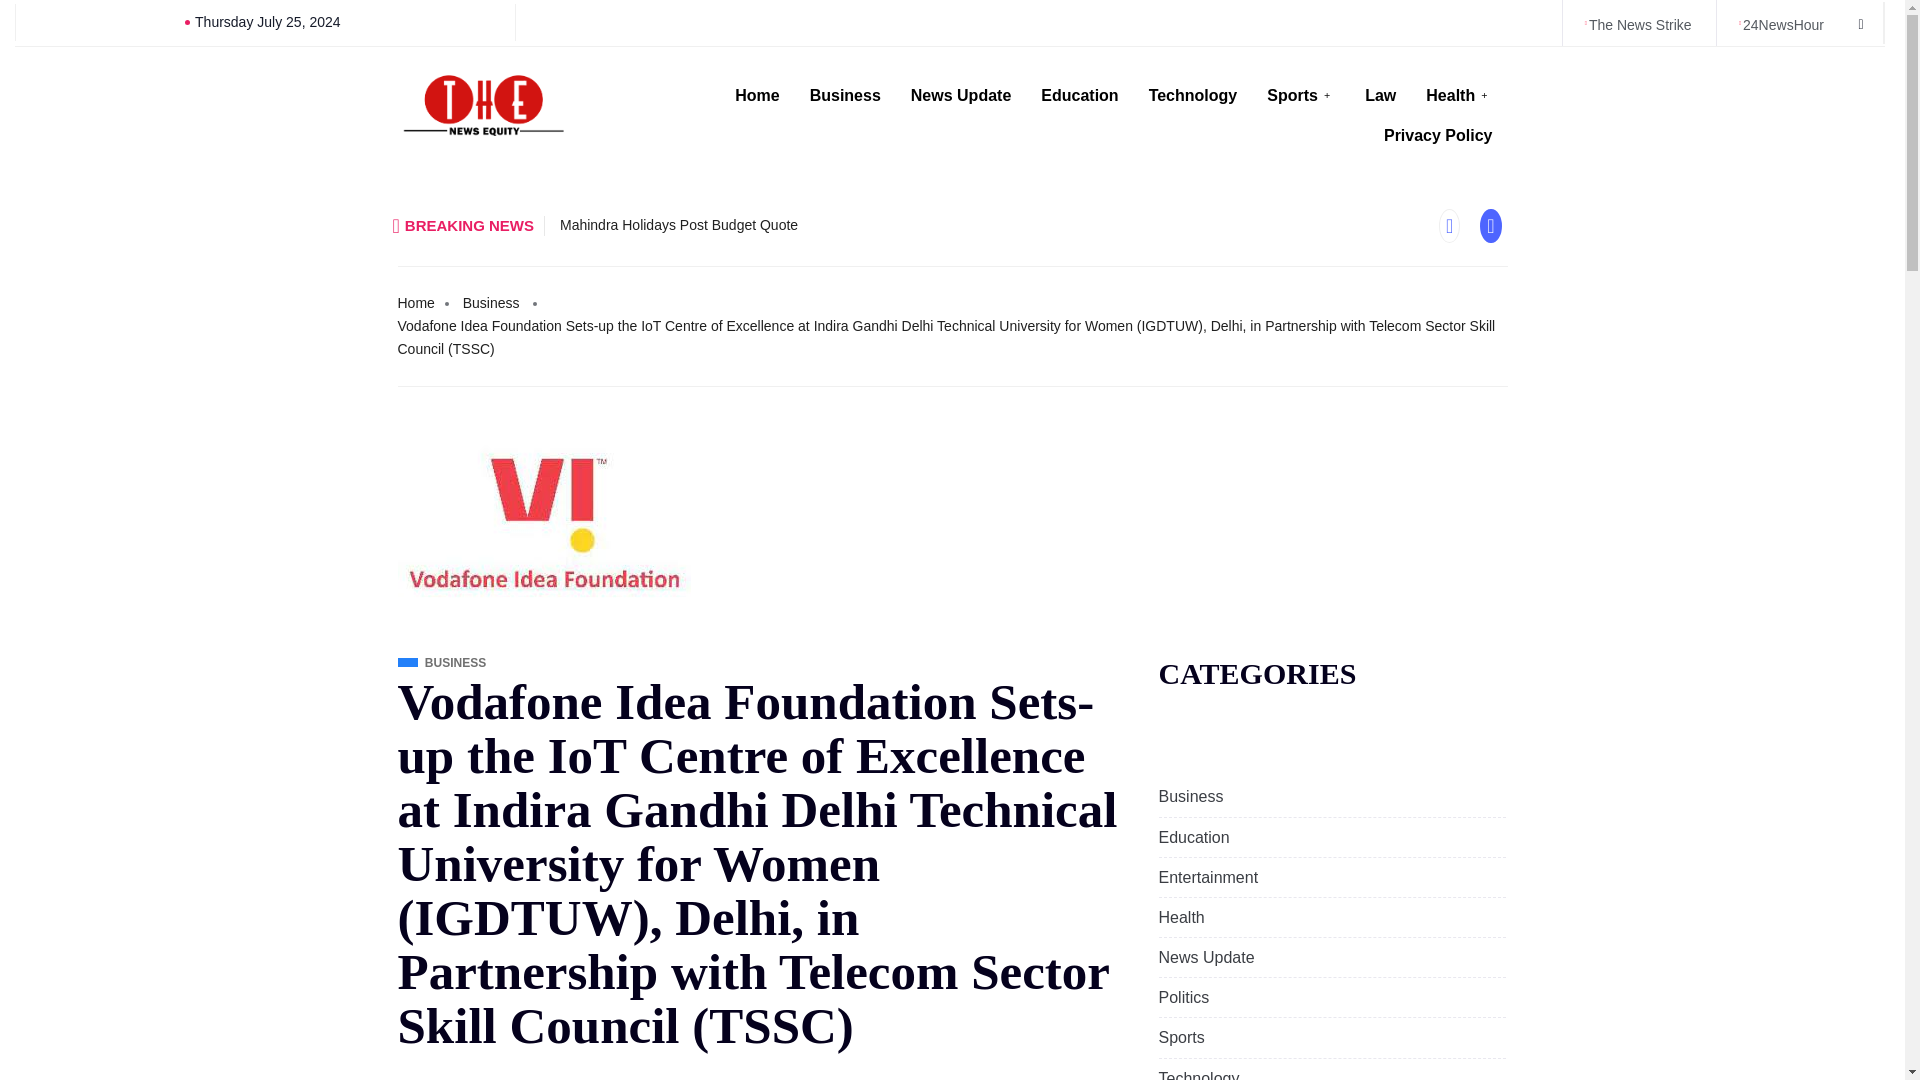 The width and height of the screenshot is (1920, 1080). What do you see at coordinates (491, 303) in the screenshot?
I see `Business` at bounding box center [491, 303].